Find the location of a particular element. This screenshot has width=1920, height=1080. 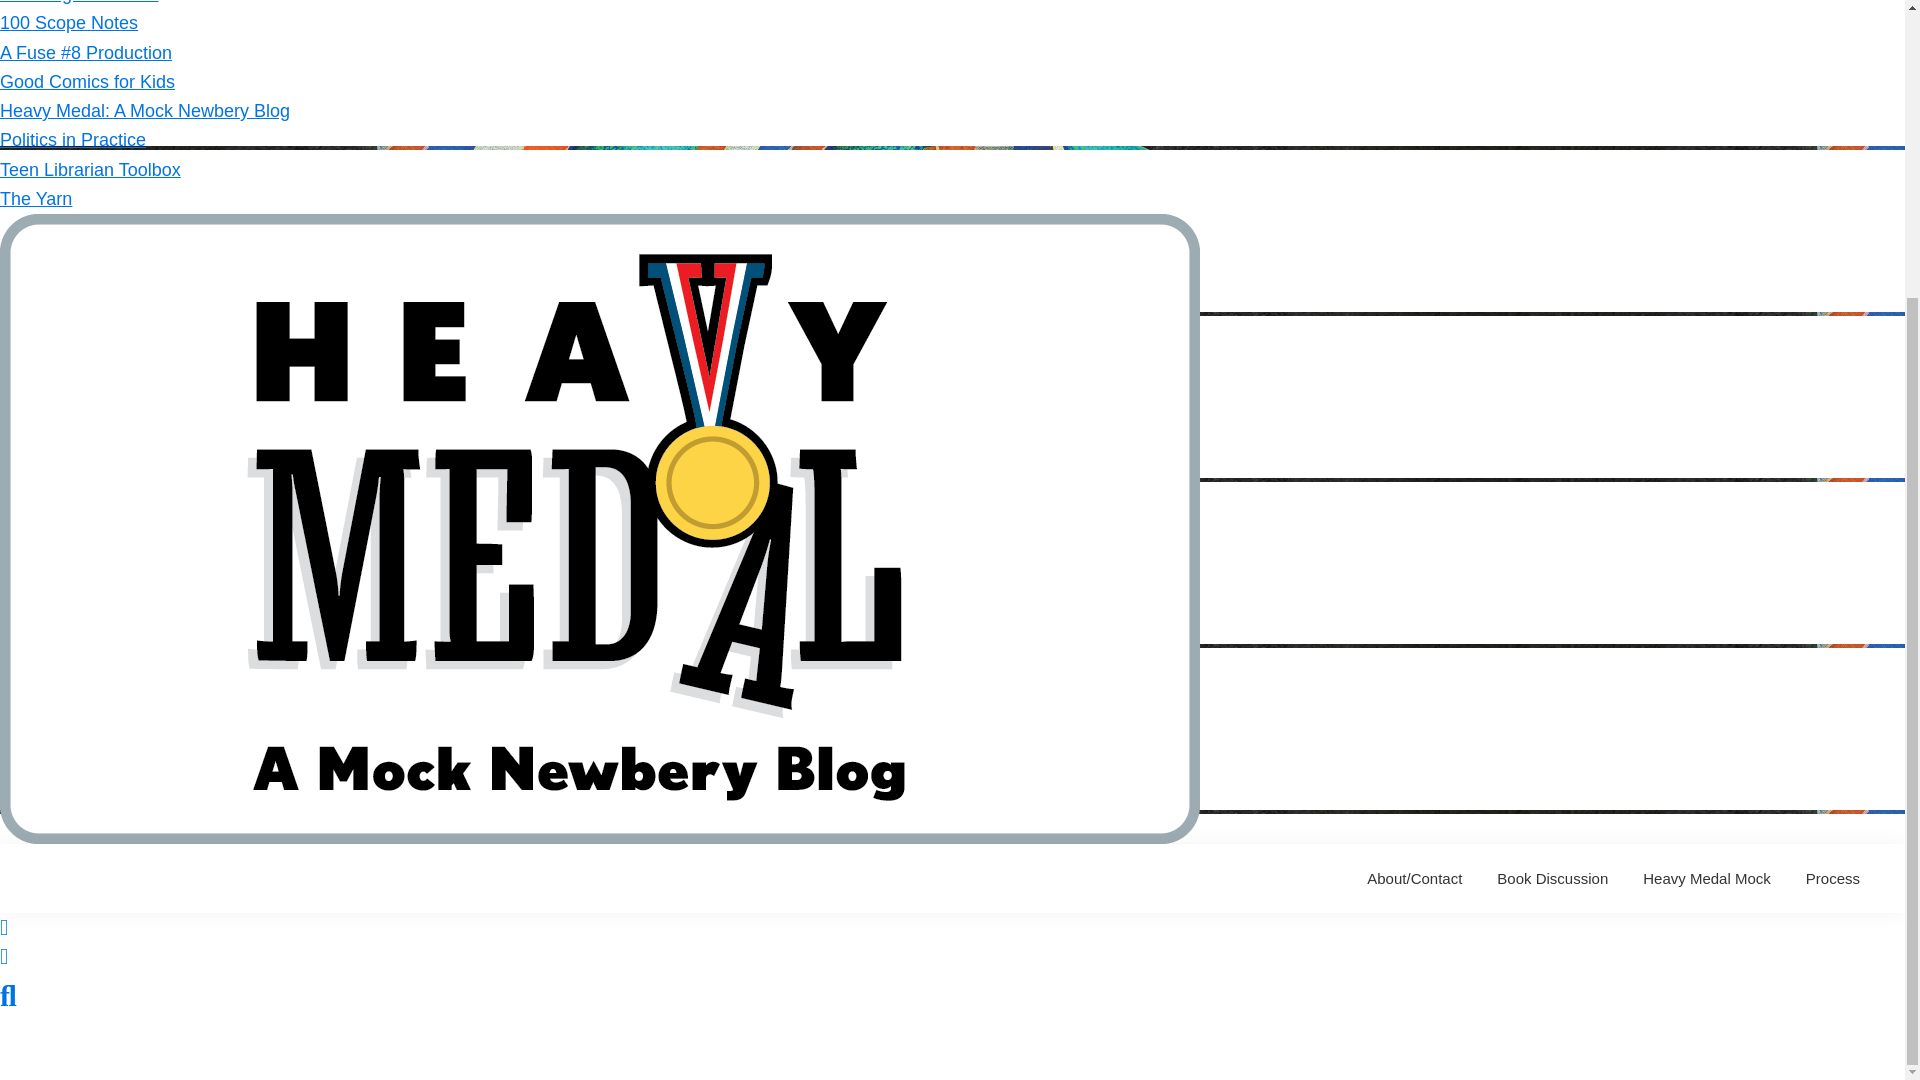

Politics in Practice is located at coordinates (72, 140).